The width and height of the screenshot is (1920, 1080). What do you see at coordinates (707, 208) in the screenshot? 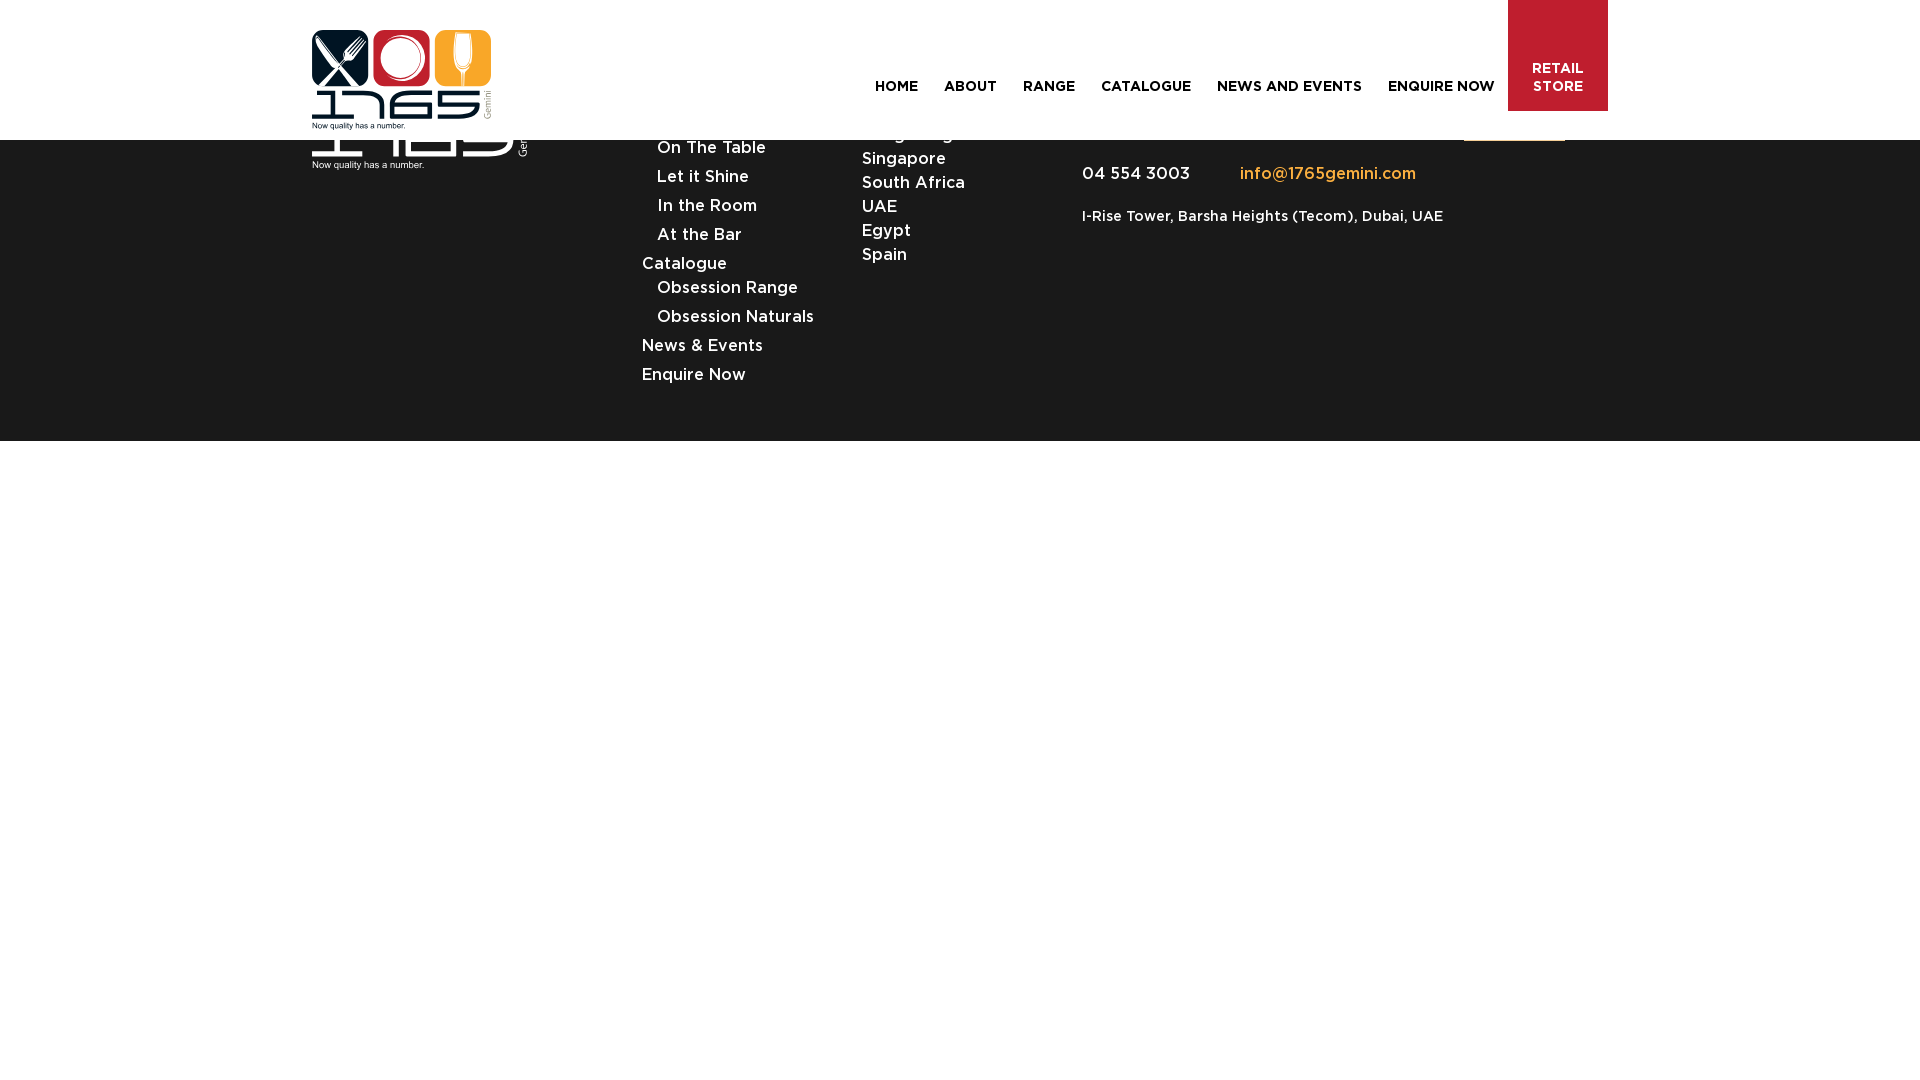
I see `In the Room` at bounding box center [707, 208].